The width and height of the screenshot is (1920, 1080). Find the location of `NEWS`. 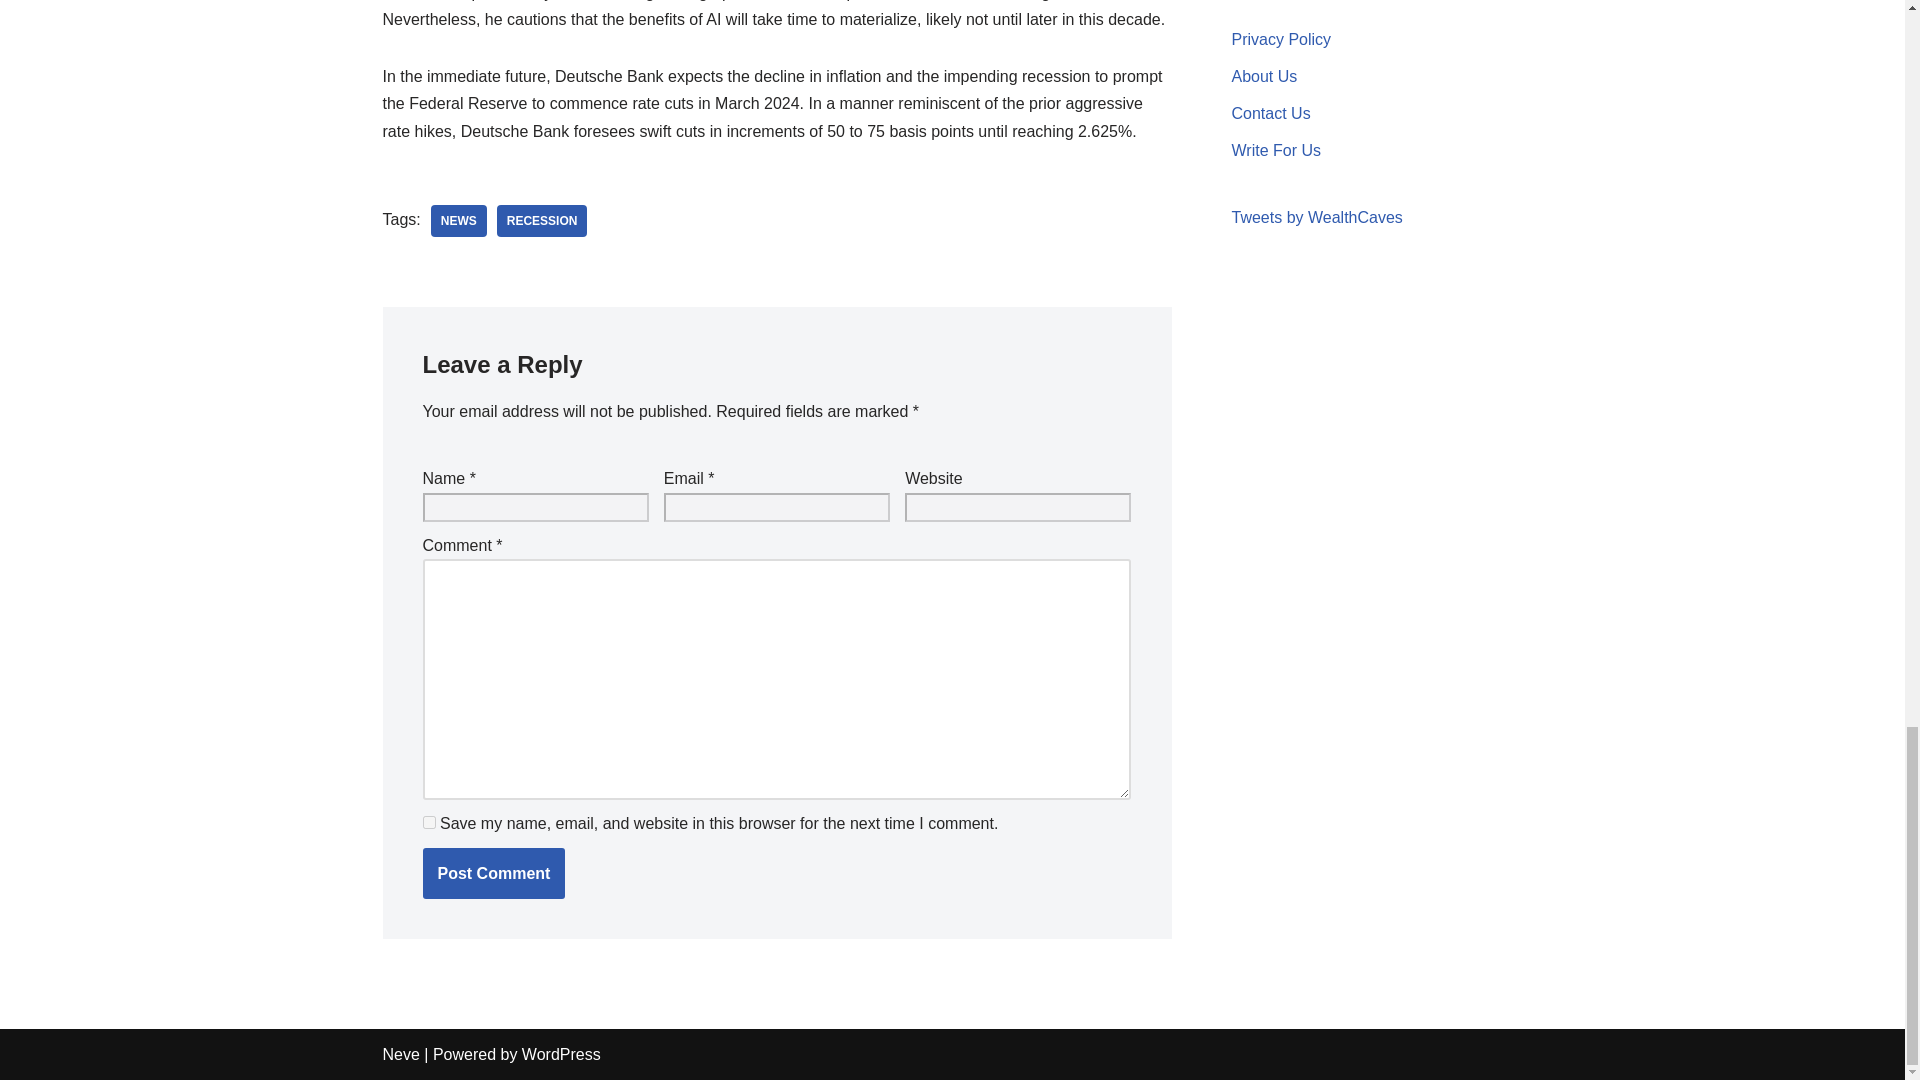

NEWS is located at coordinates (458, 220).